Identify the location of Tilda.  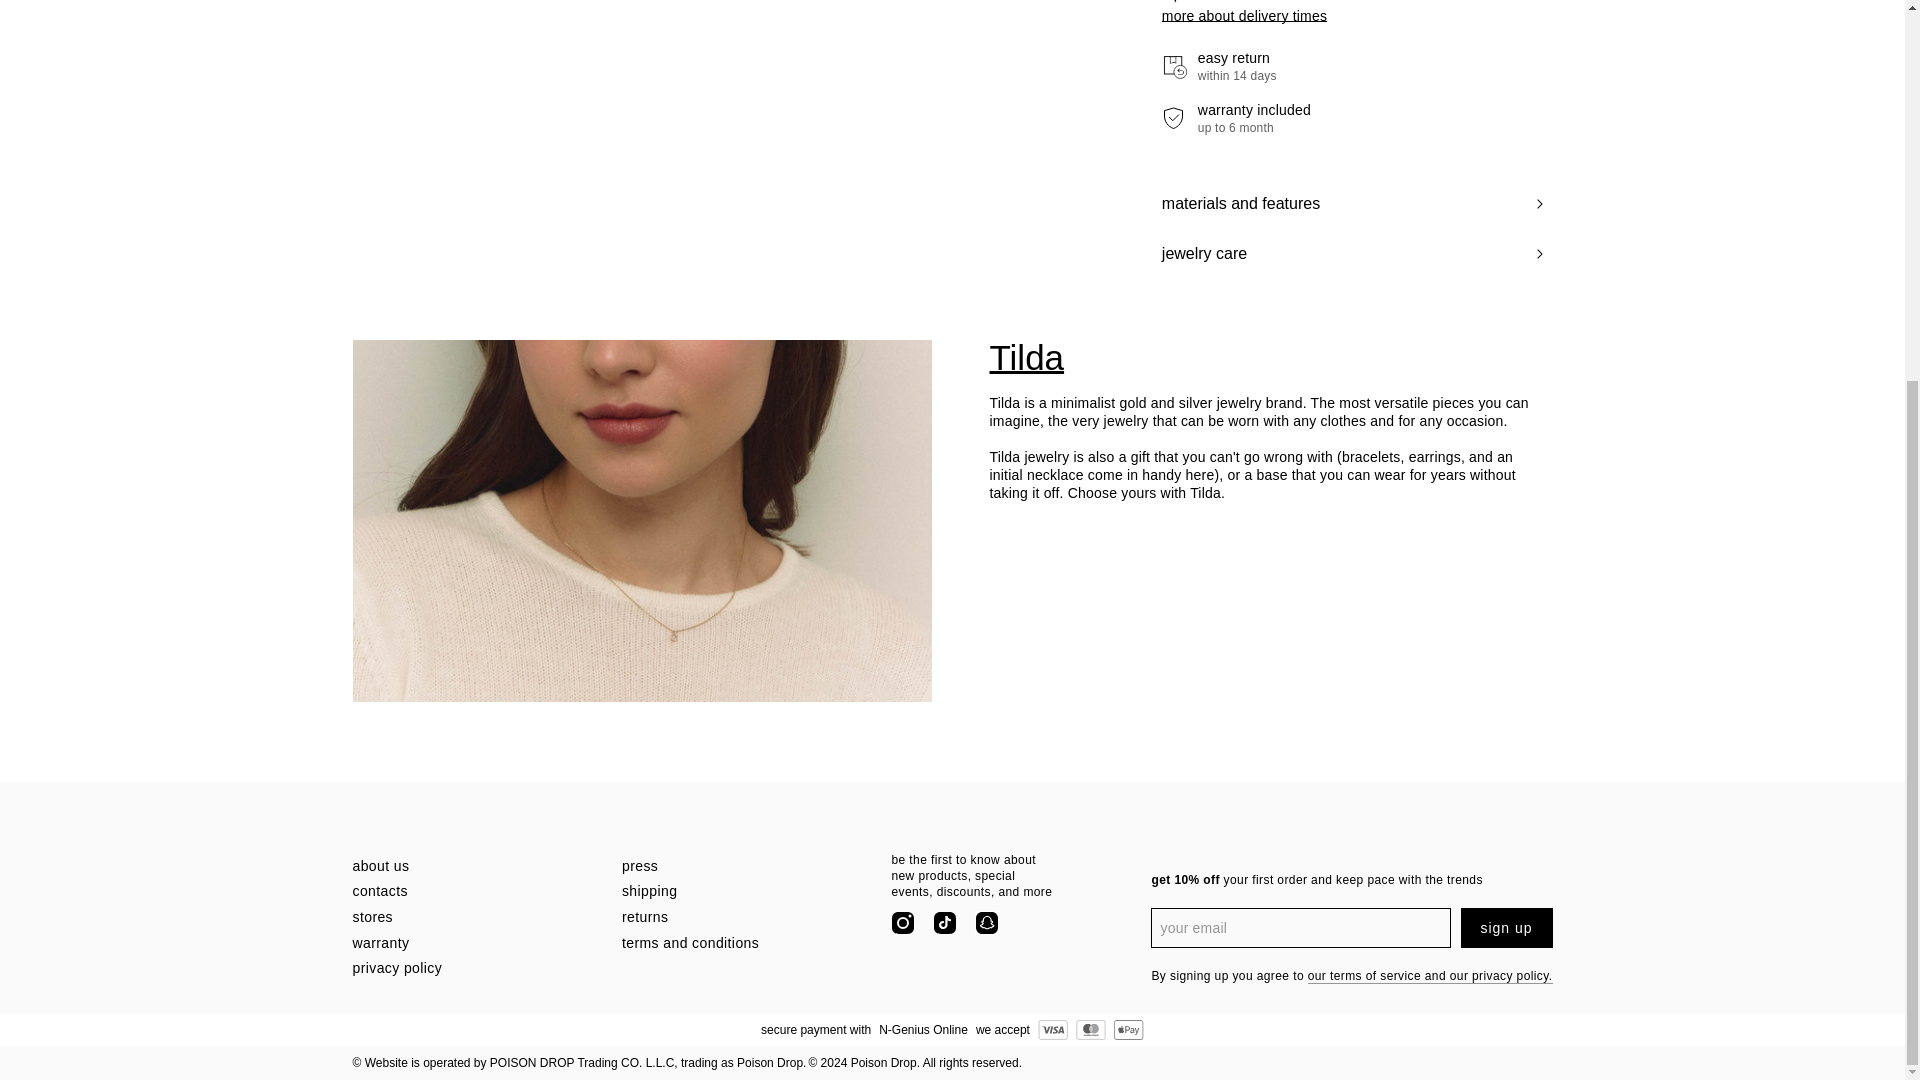
(1264, 358).